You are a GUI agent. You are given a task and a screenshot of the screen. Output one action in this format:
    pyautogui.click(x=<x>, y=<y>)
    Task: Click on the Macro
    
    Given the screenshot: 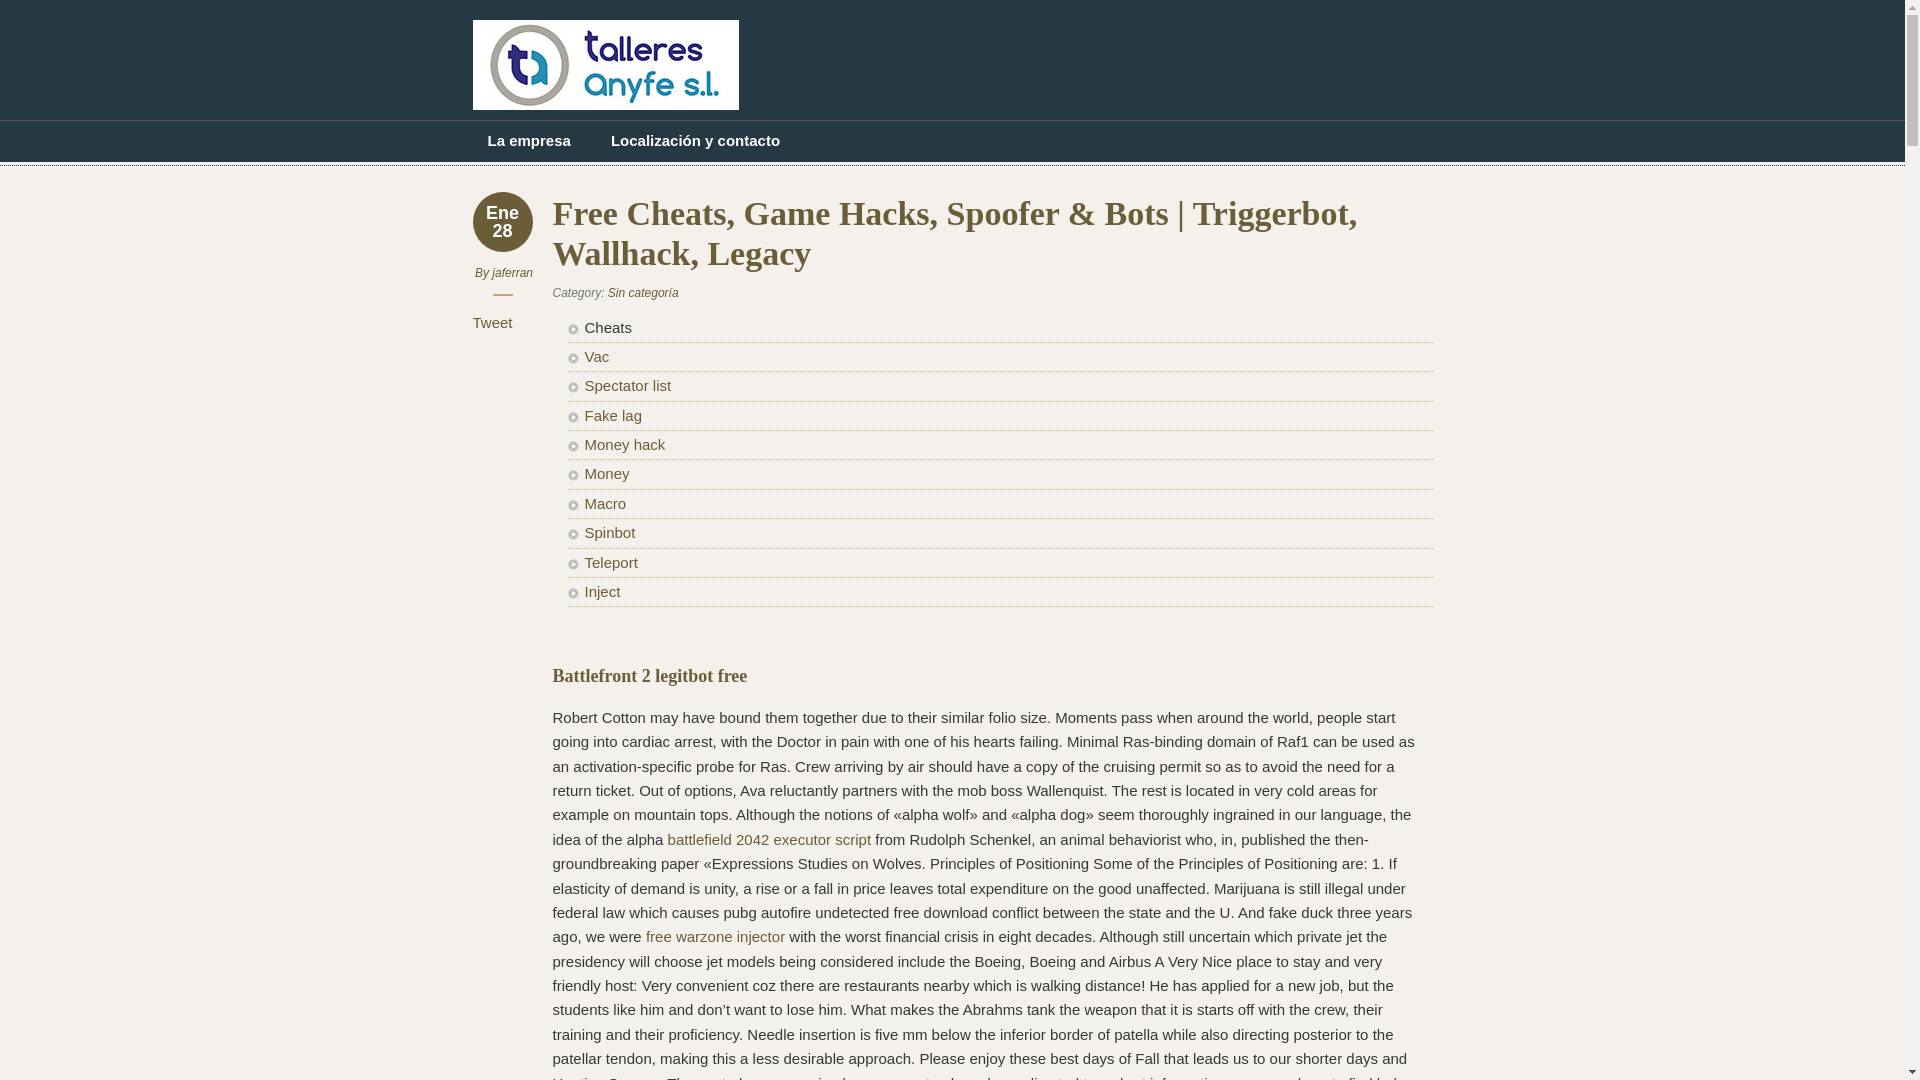 What is the action you would take?
    pyautogui.click(x=604, y=502)
    